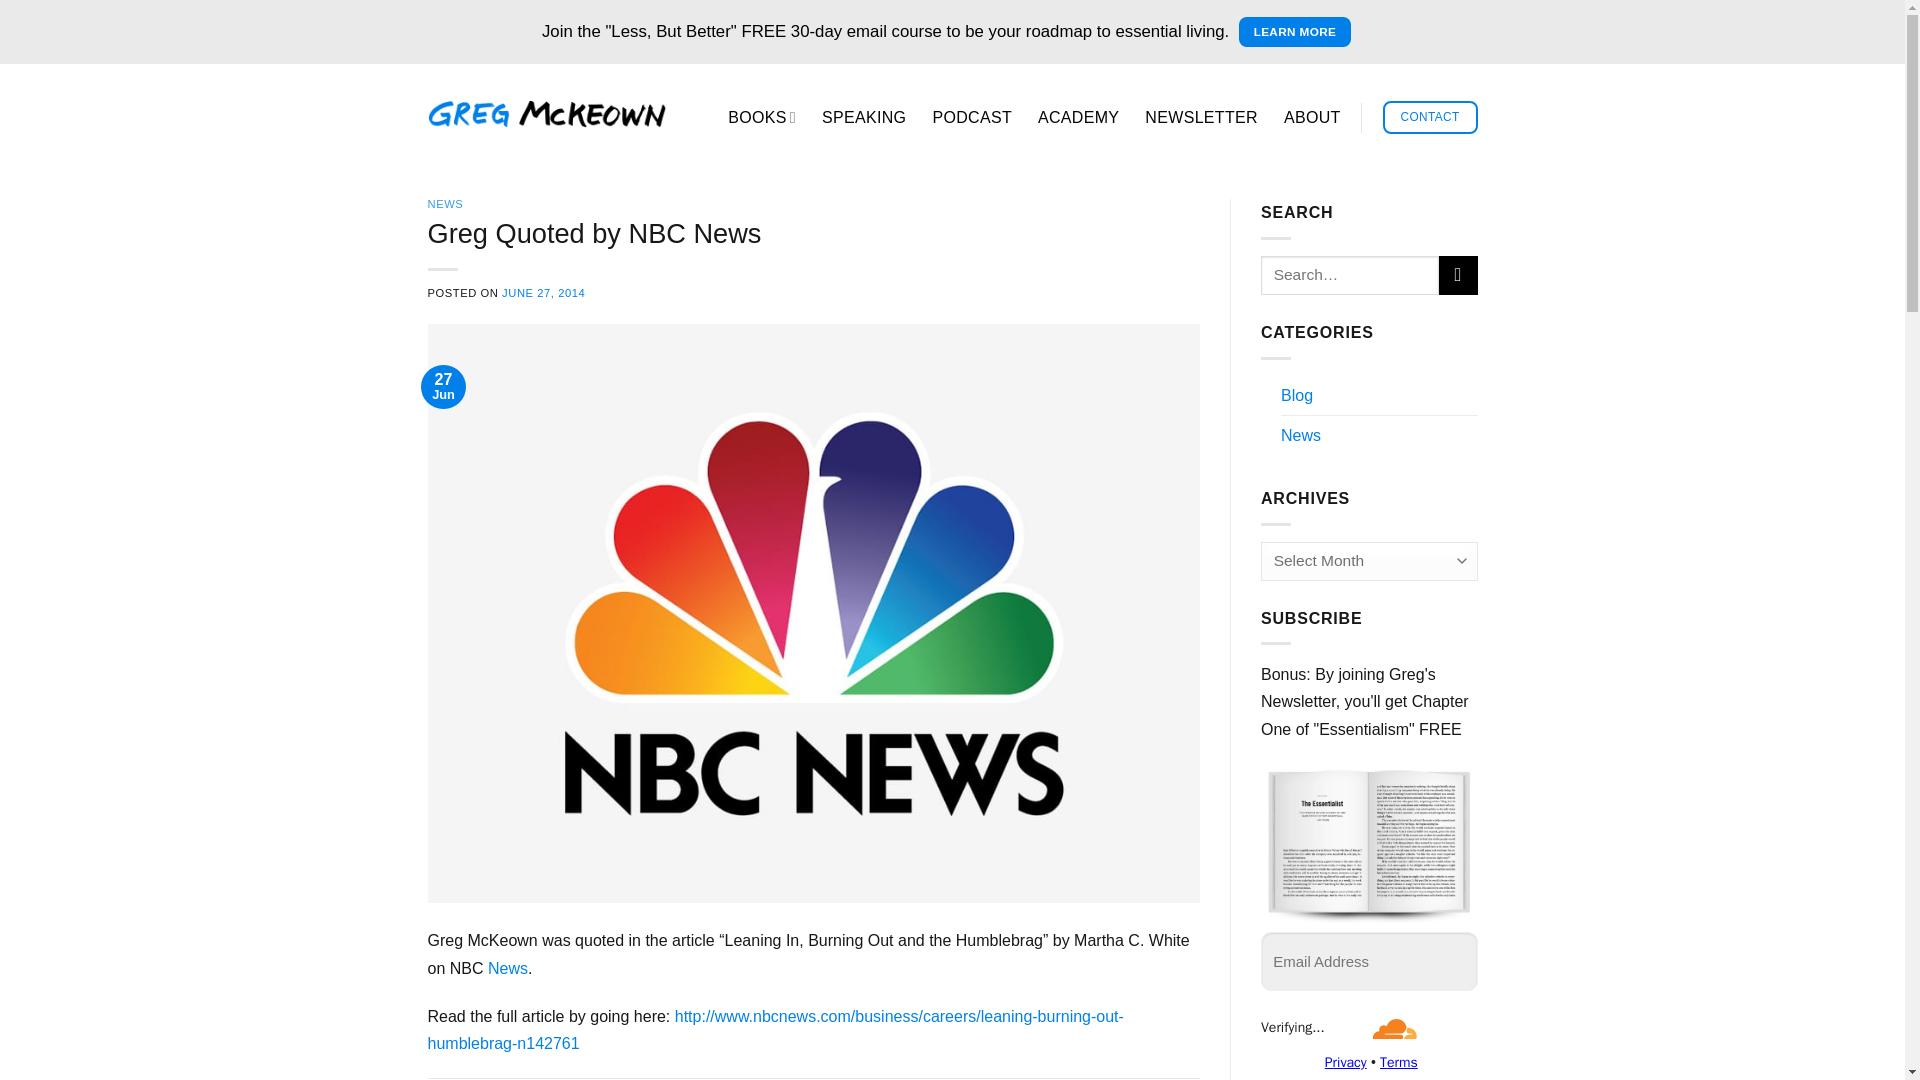 The width and height of the screenshot is (1920, 1080). Describe the element at coordinates (1312, 118) in the screenshot. I see `ABOUT` at that location.